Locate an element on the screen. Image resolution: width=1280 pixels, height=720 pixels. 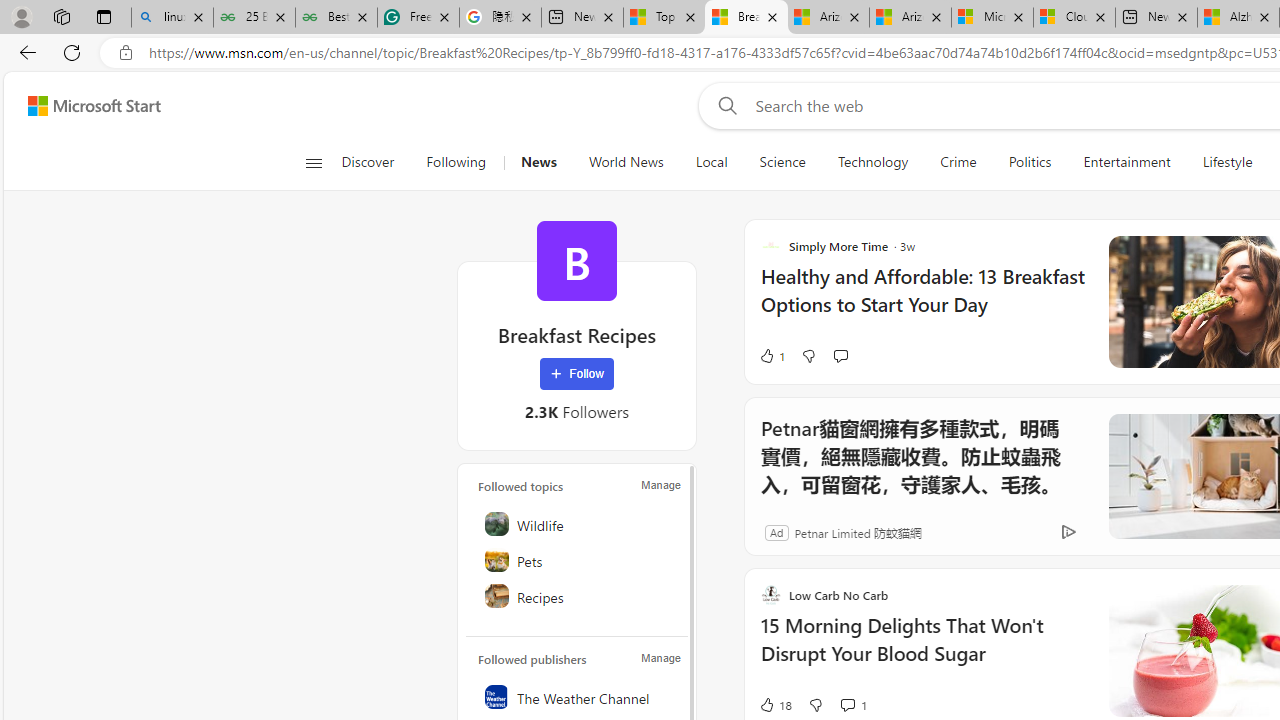
15 Morning Delights That Won't Disrupt Your Blood Sugar is located at coordinates (922, 650).